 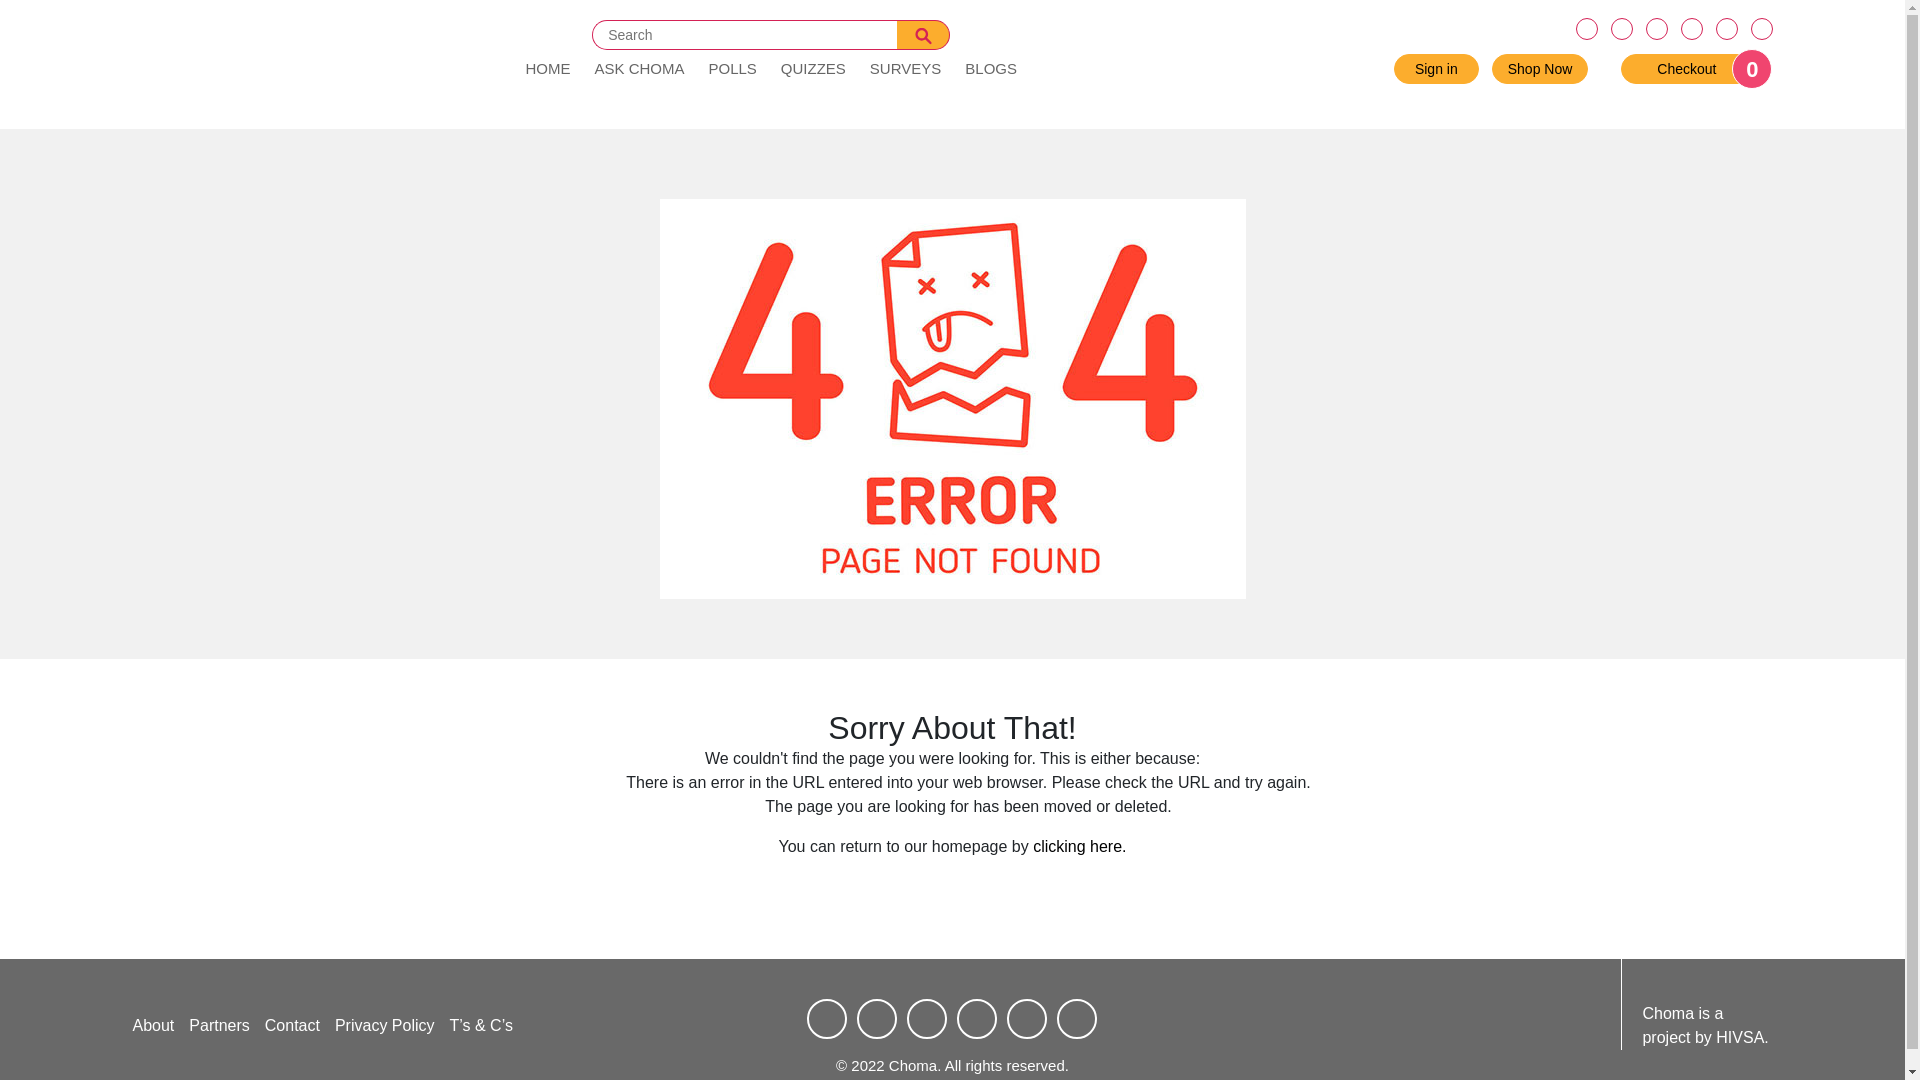 I want to click on About, so click(x=153, y=1025).